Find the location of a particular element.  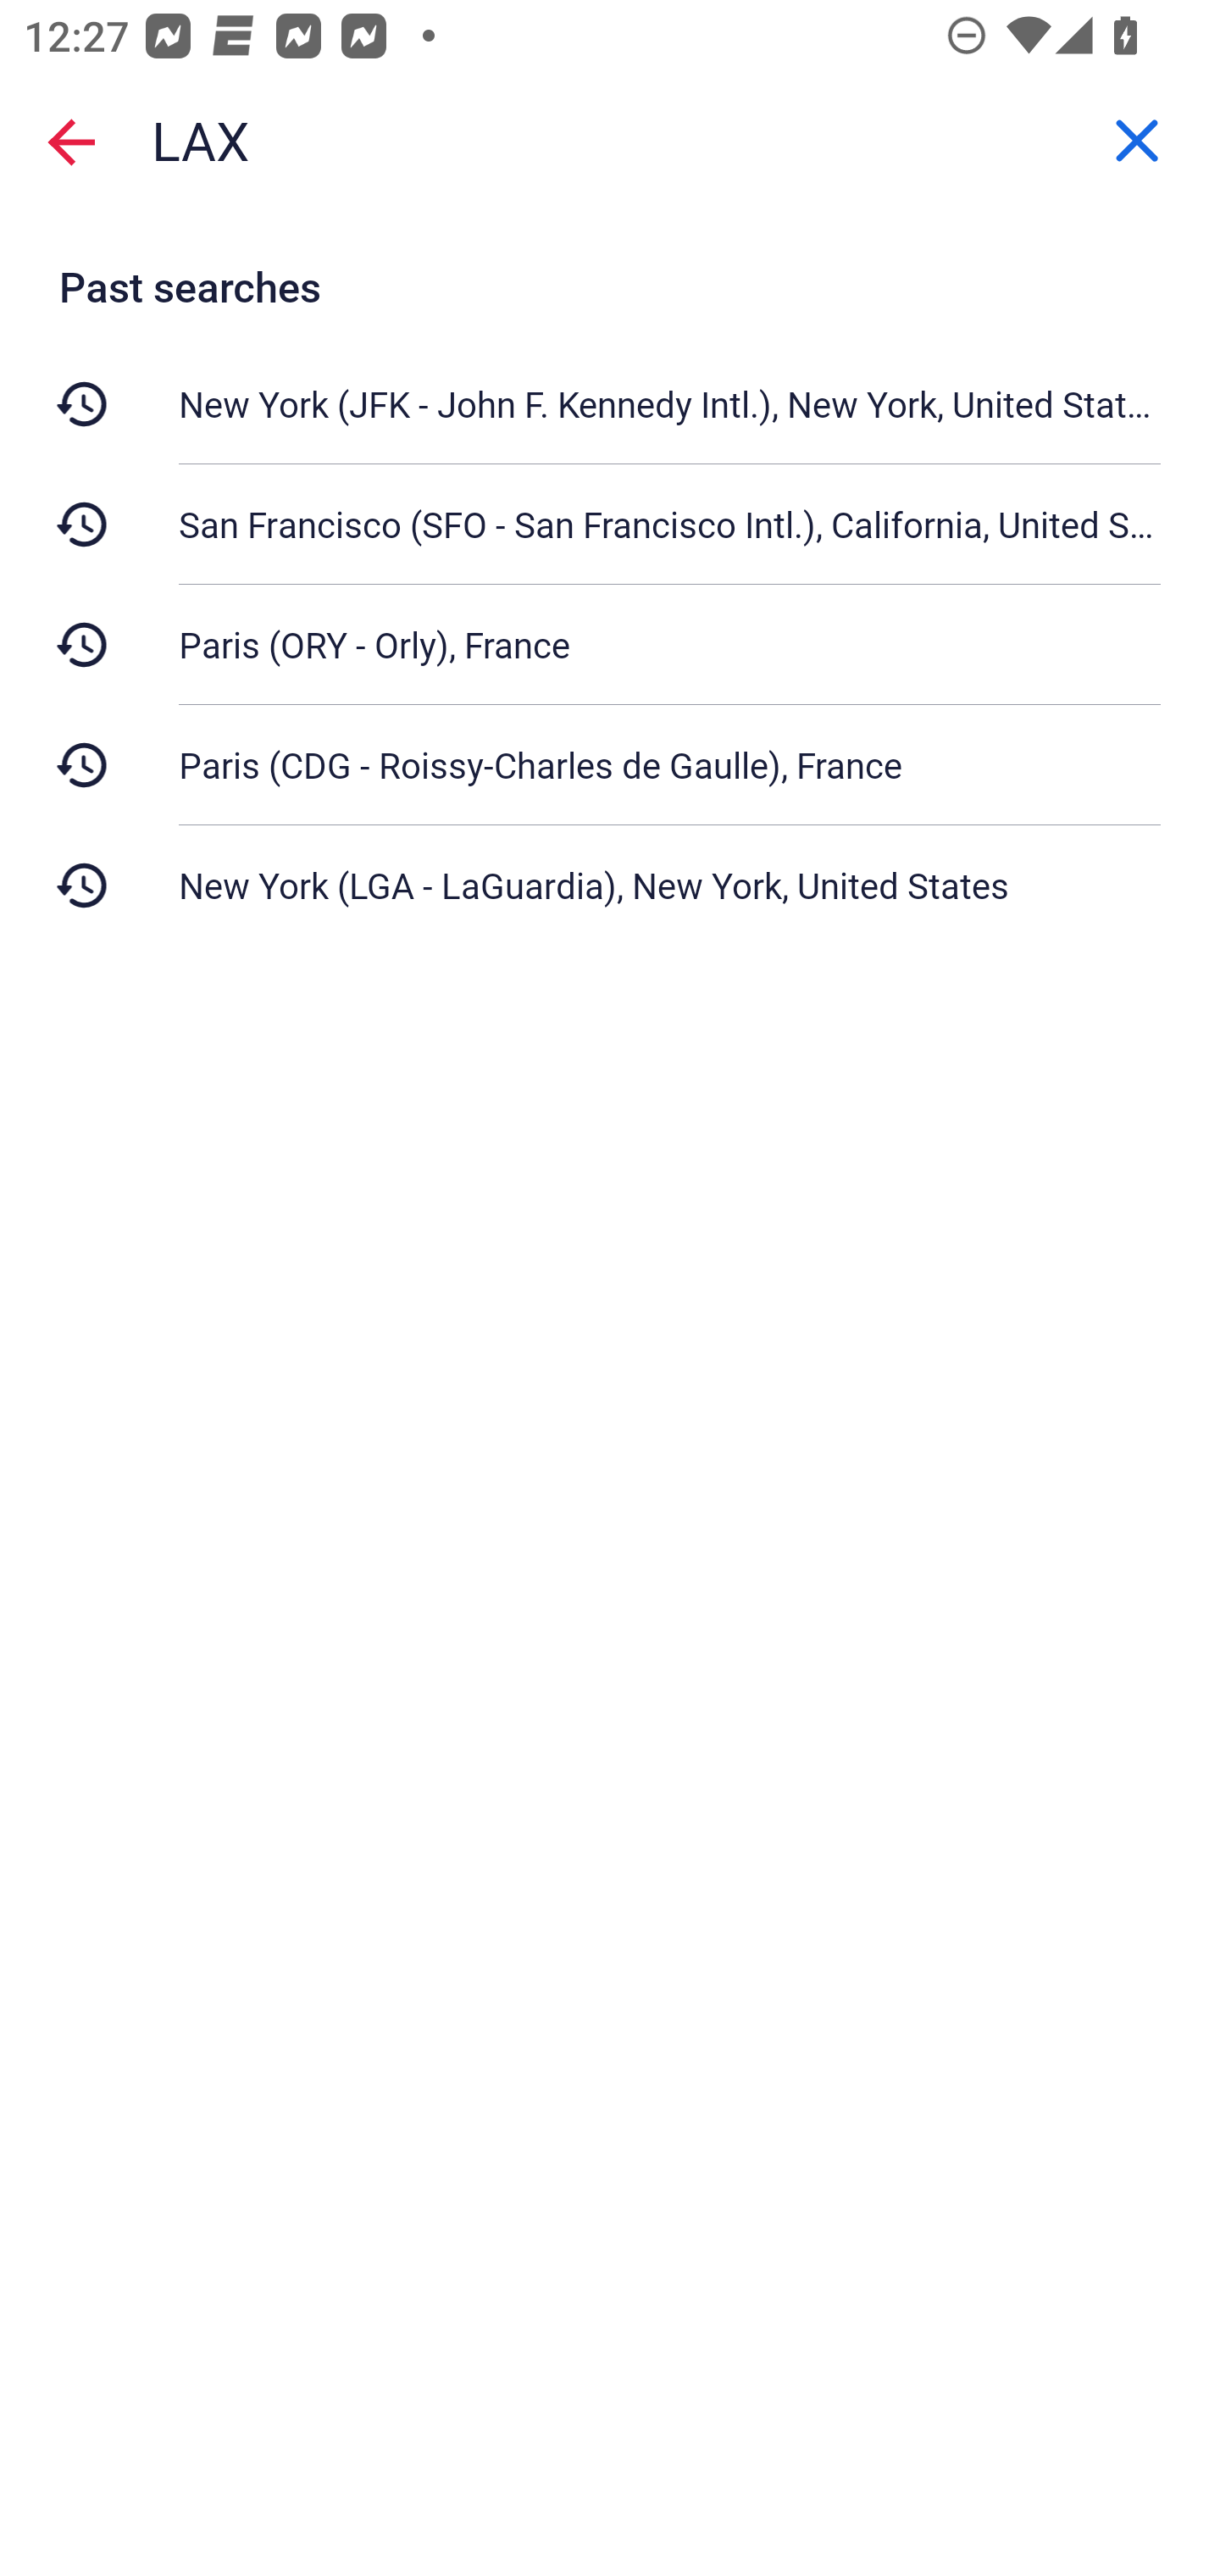

Clear Pick-up is located at coordinates (1137, 142).